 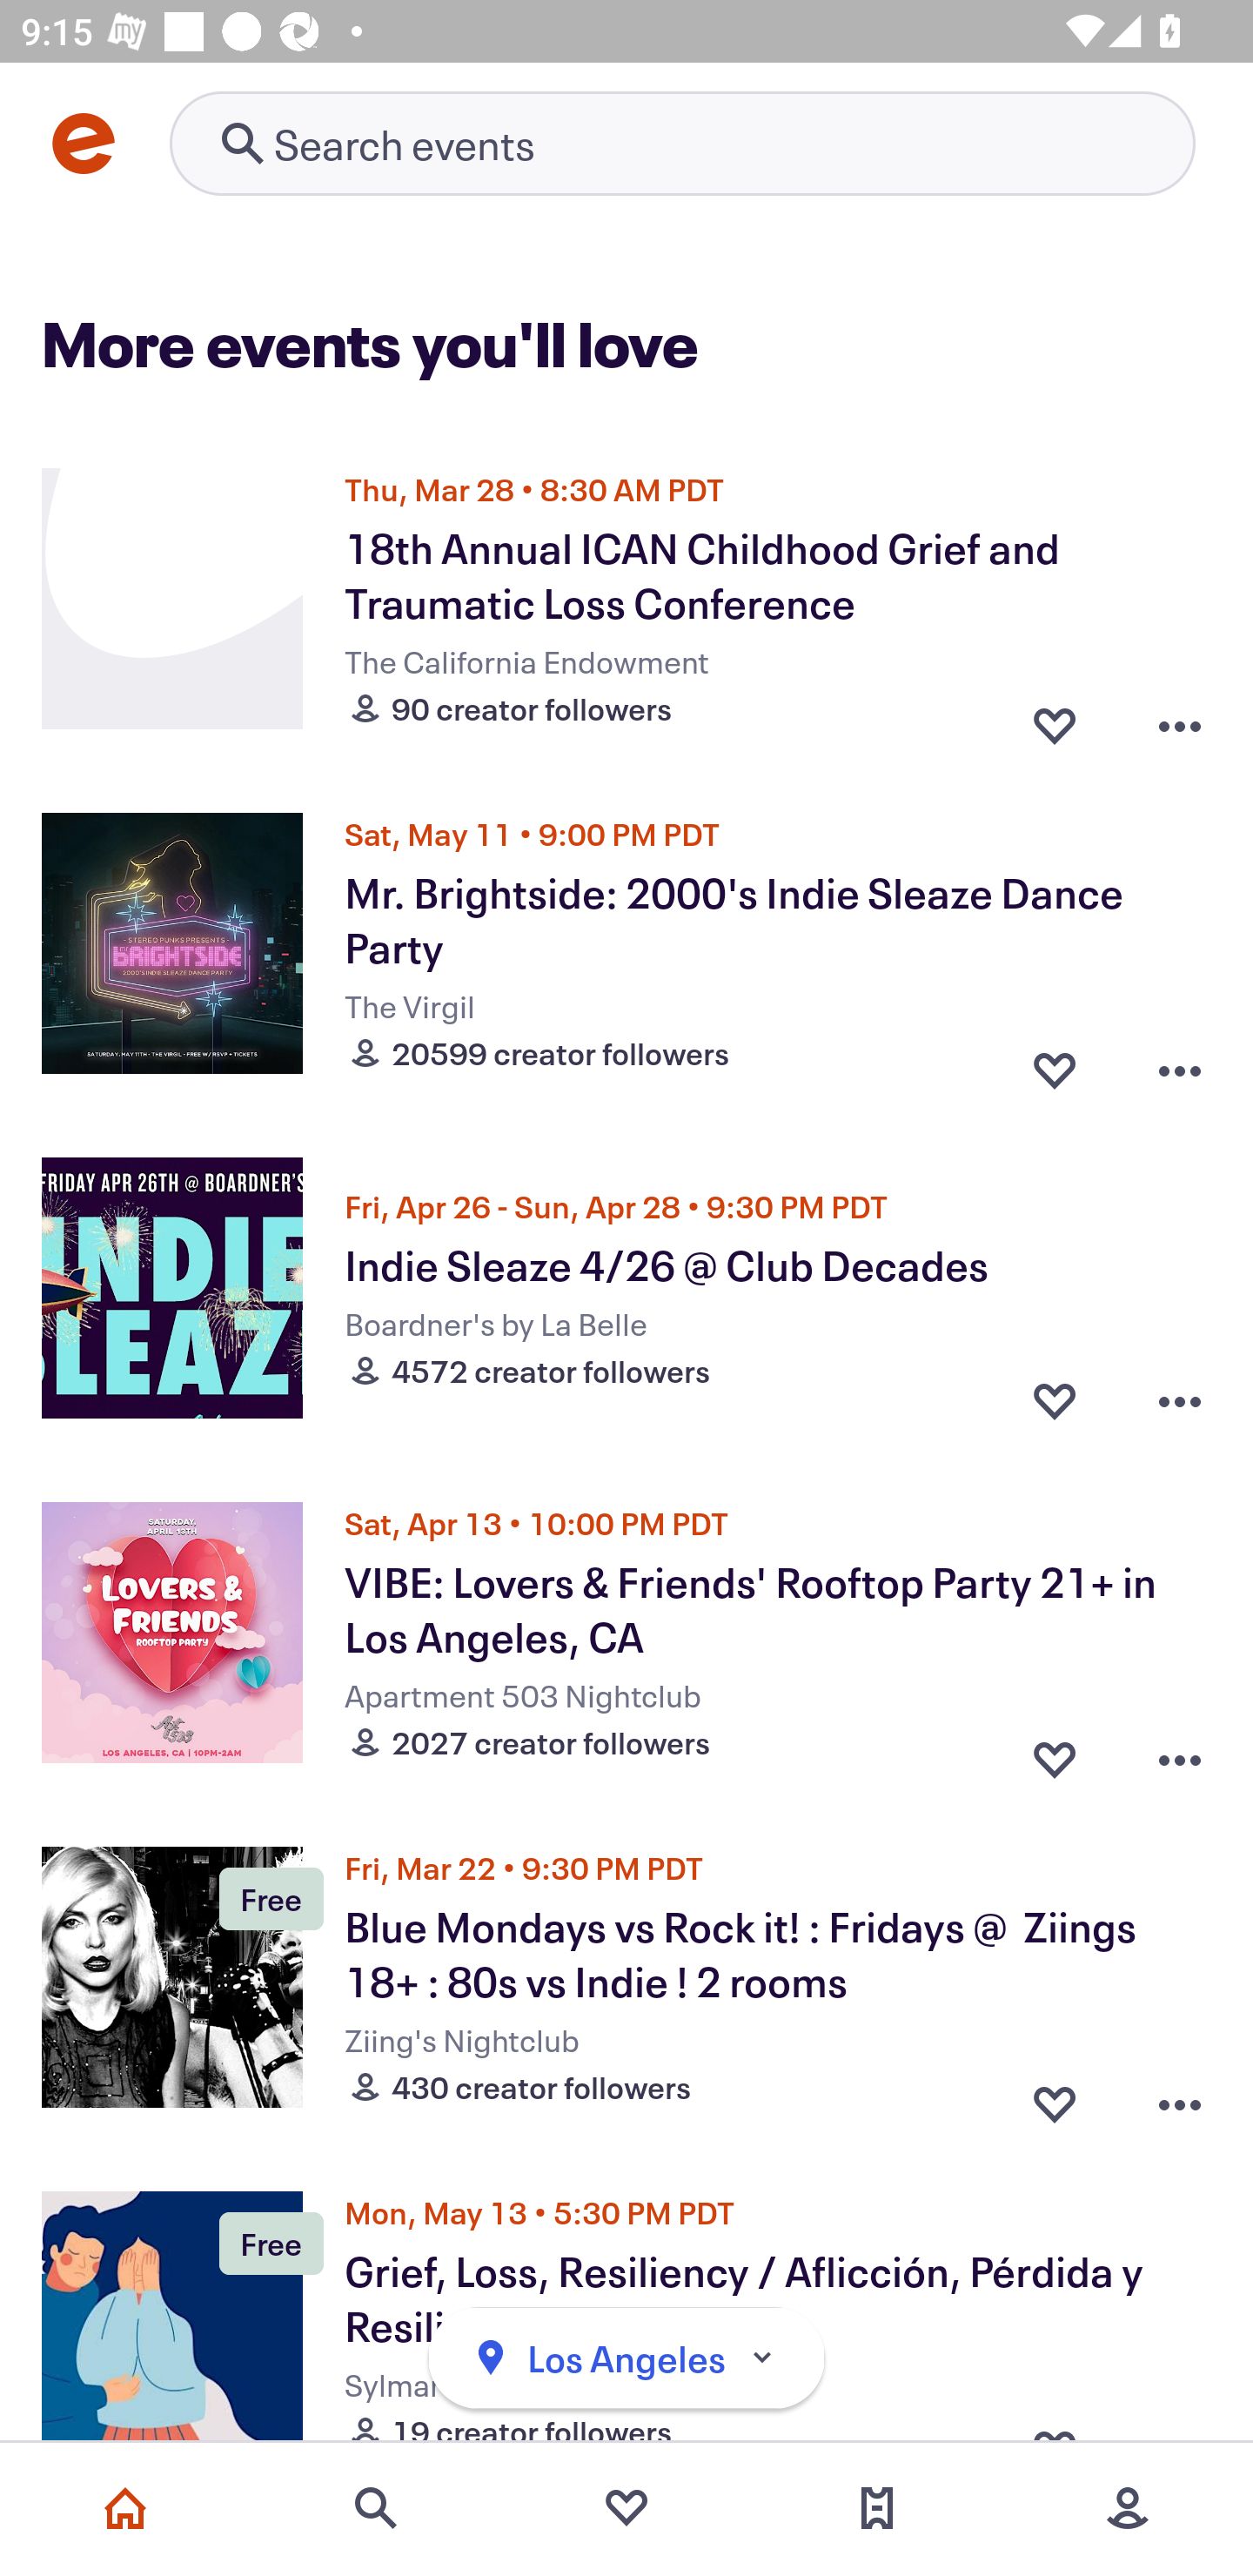 I want to click on Home, so click(x=125, y=2508).